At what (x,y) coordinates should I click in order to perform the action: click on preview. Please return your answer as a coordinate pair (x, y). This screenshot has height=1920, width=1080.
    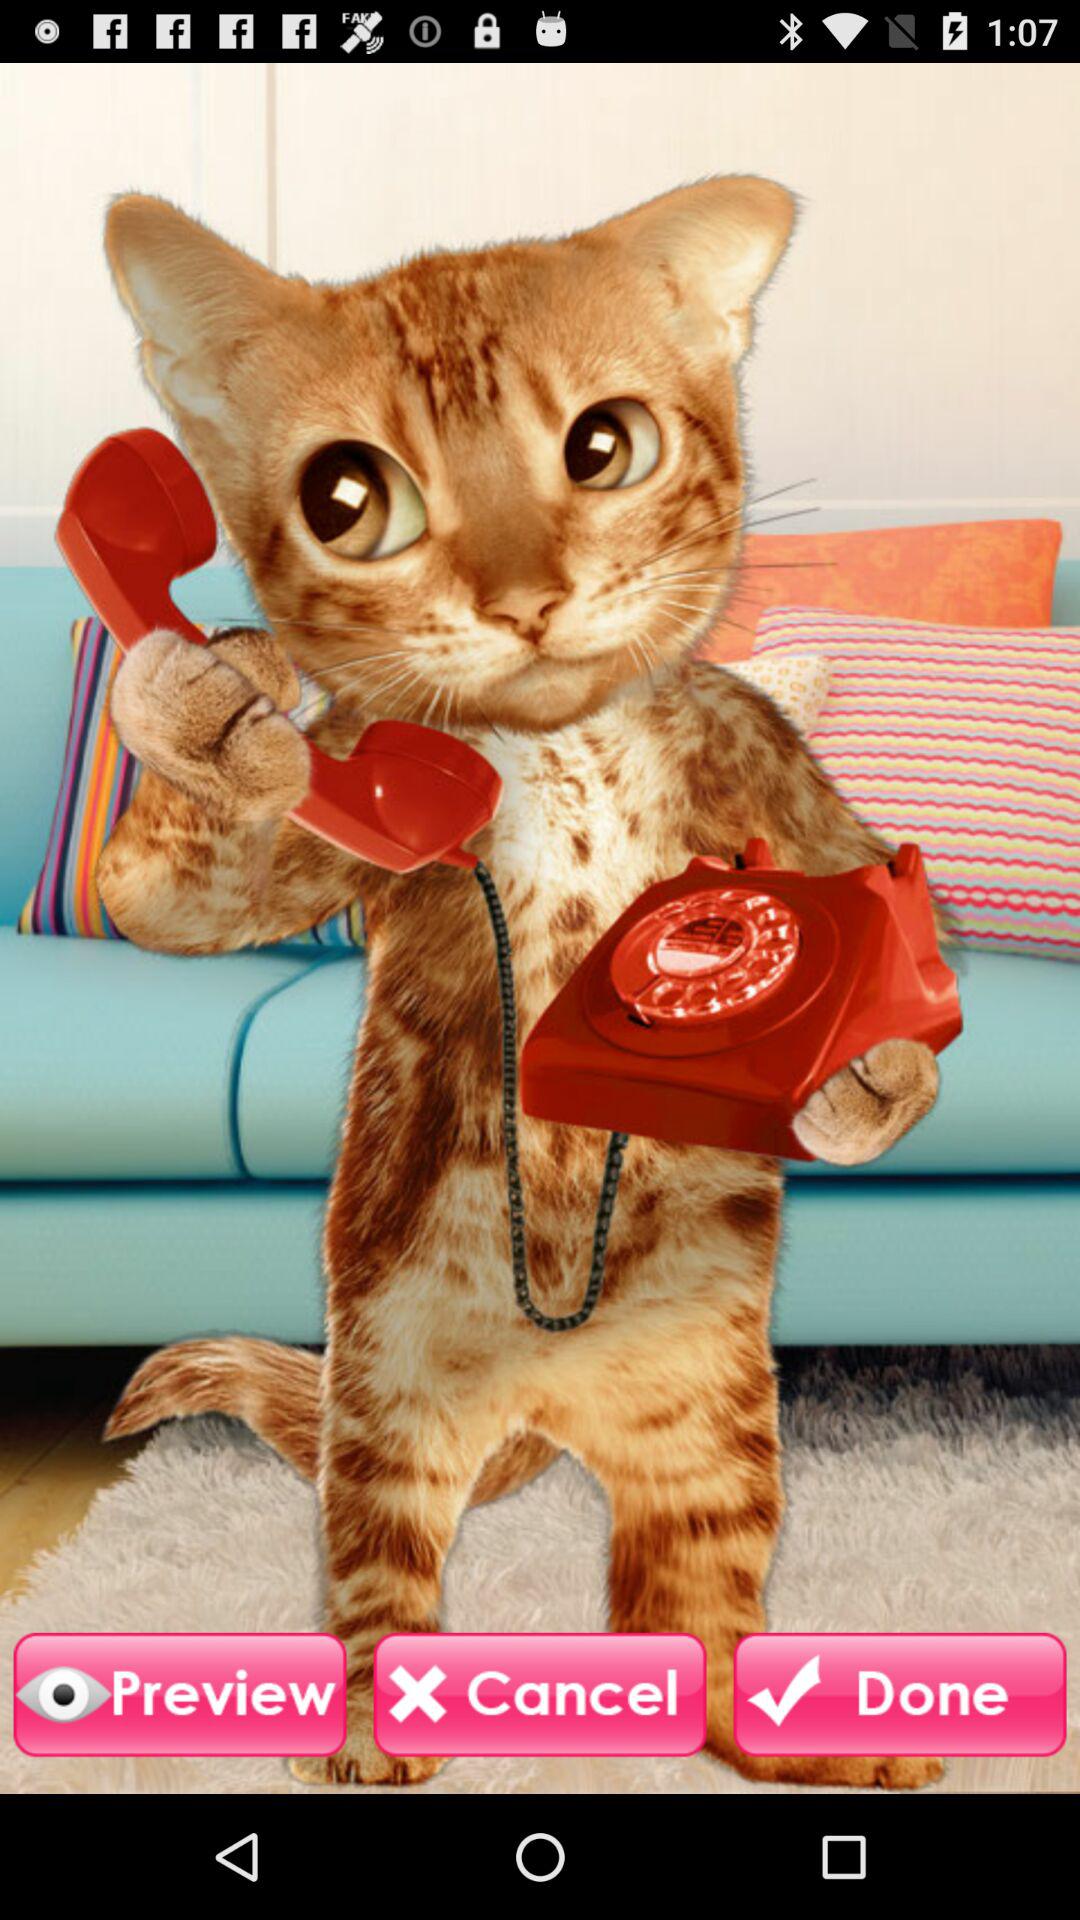
    Looking at the image, I should click on (180, 1695).